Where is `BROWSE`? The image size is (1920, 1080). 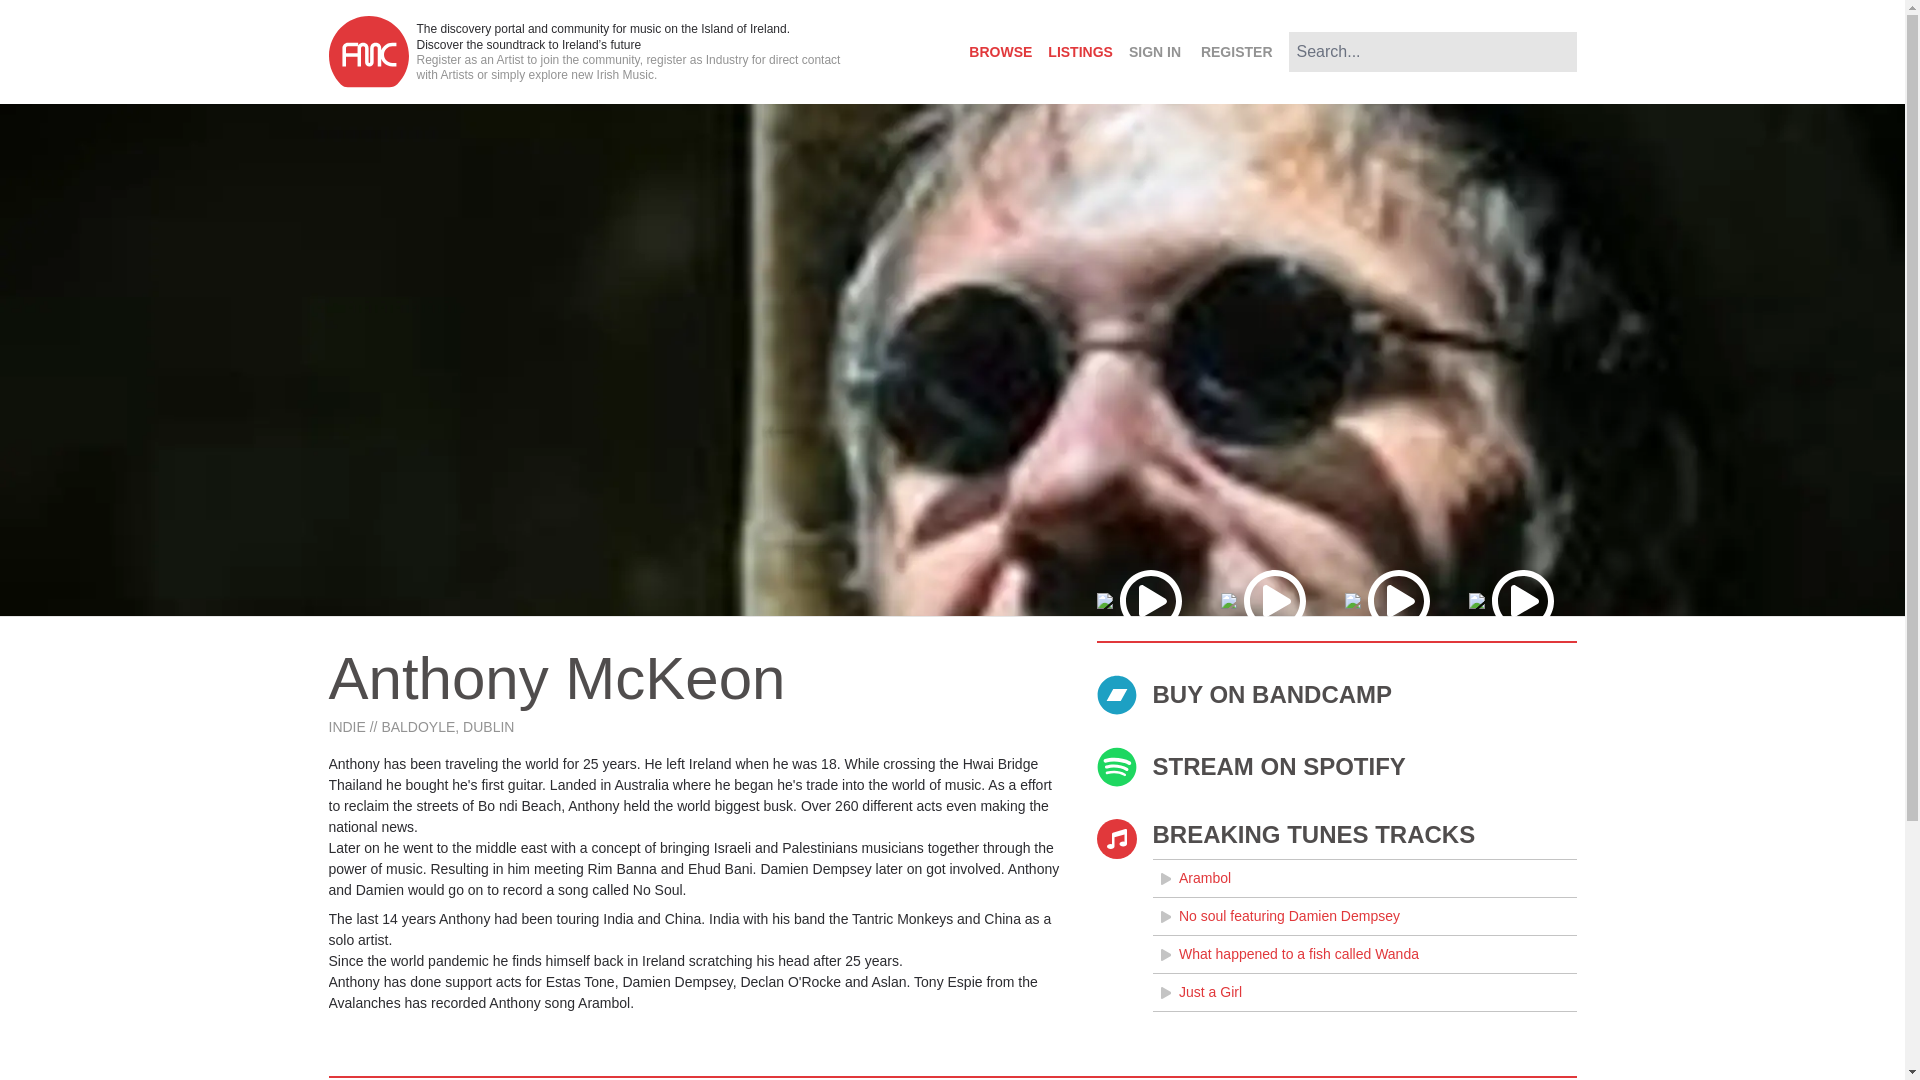
BROWSE is located at coordinates (1000, 52).